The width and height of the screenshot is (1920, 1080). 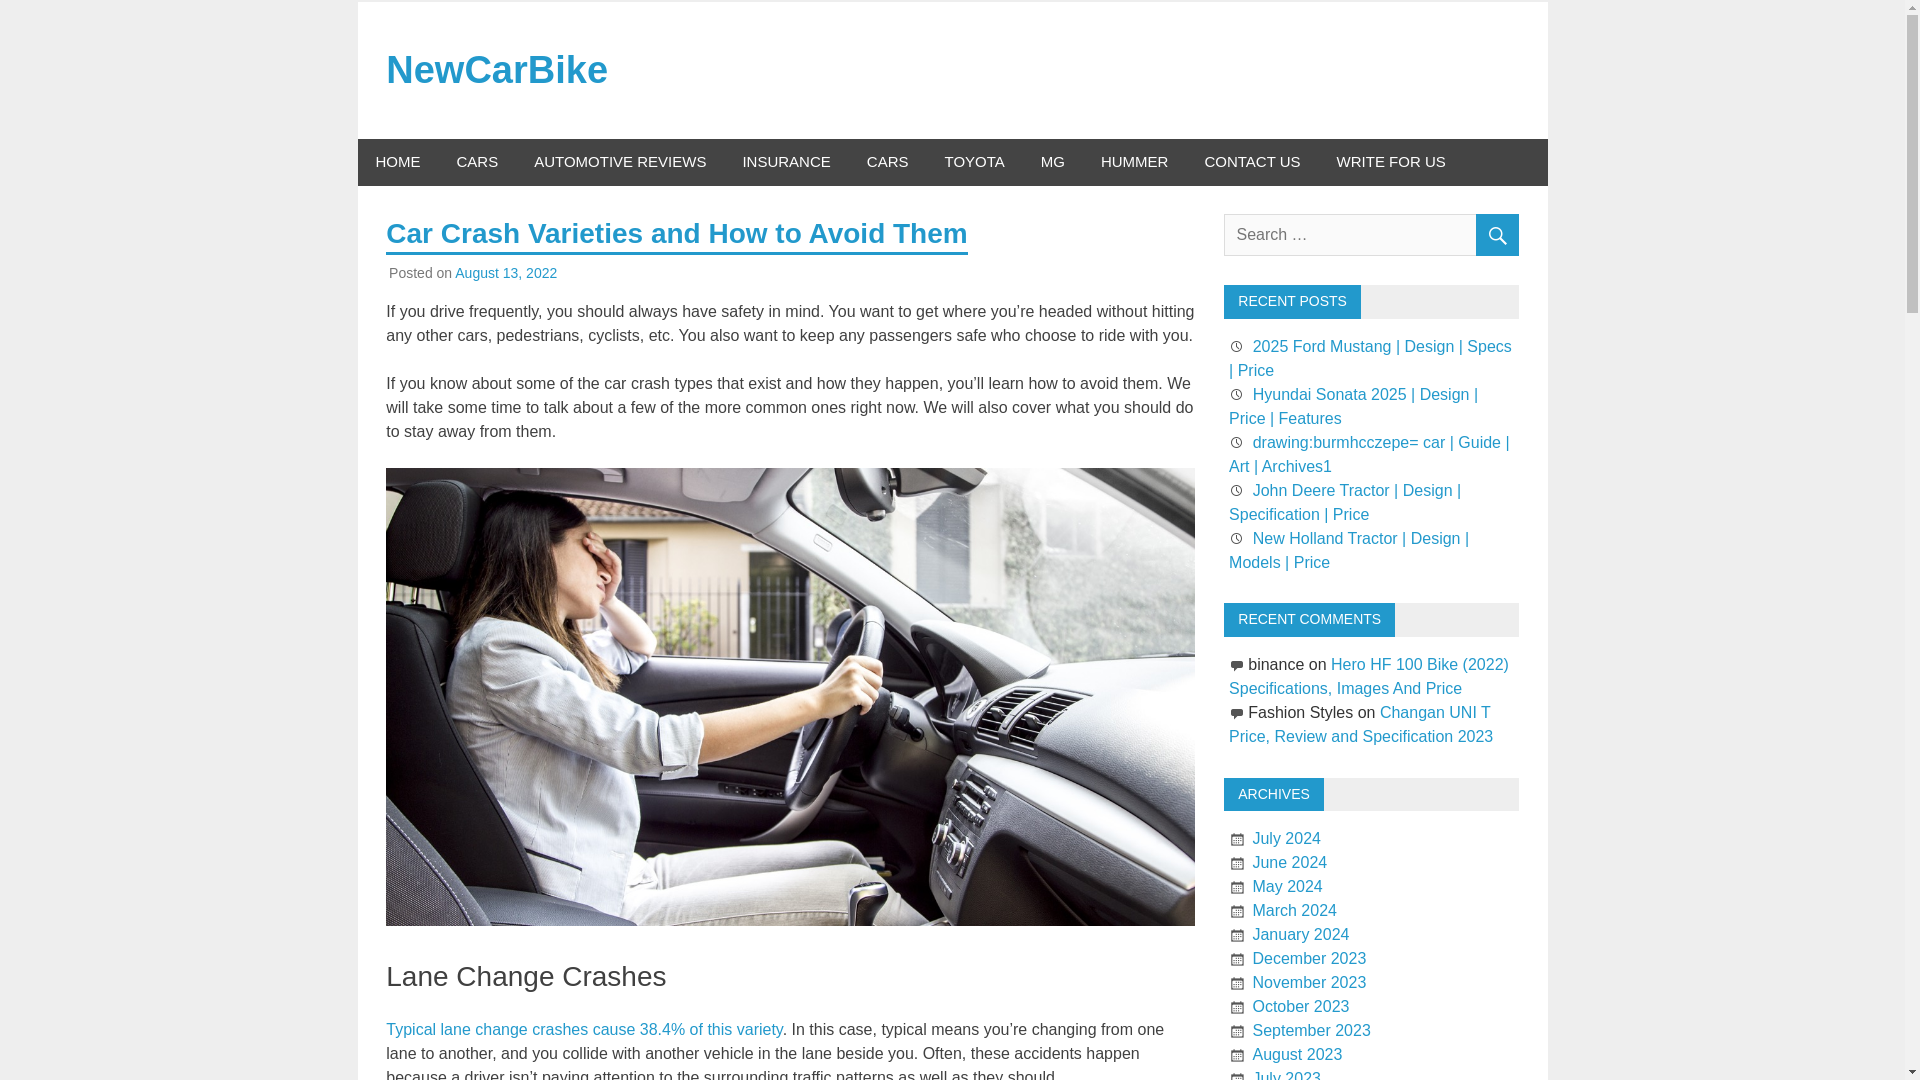 I want to click on HOME, so click(x=398, y=162).